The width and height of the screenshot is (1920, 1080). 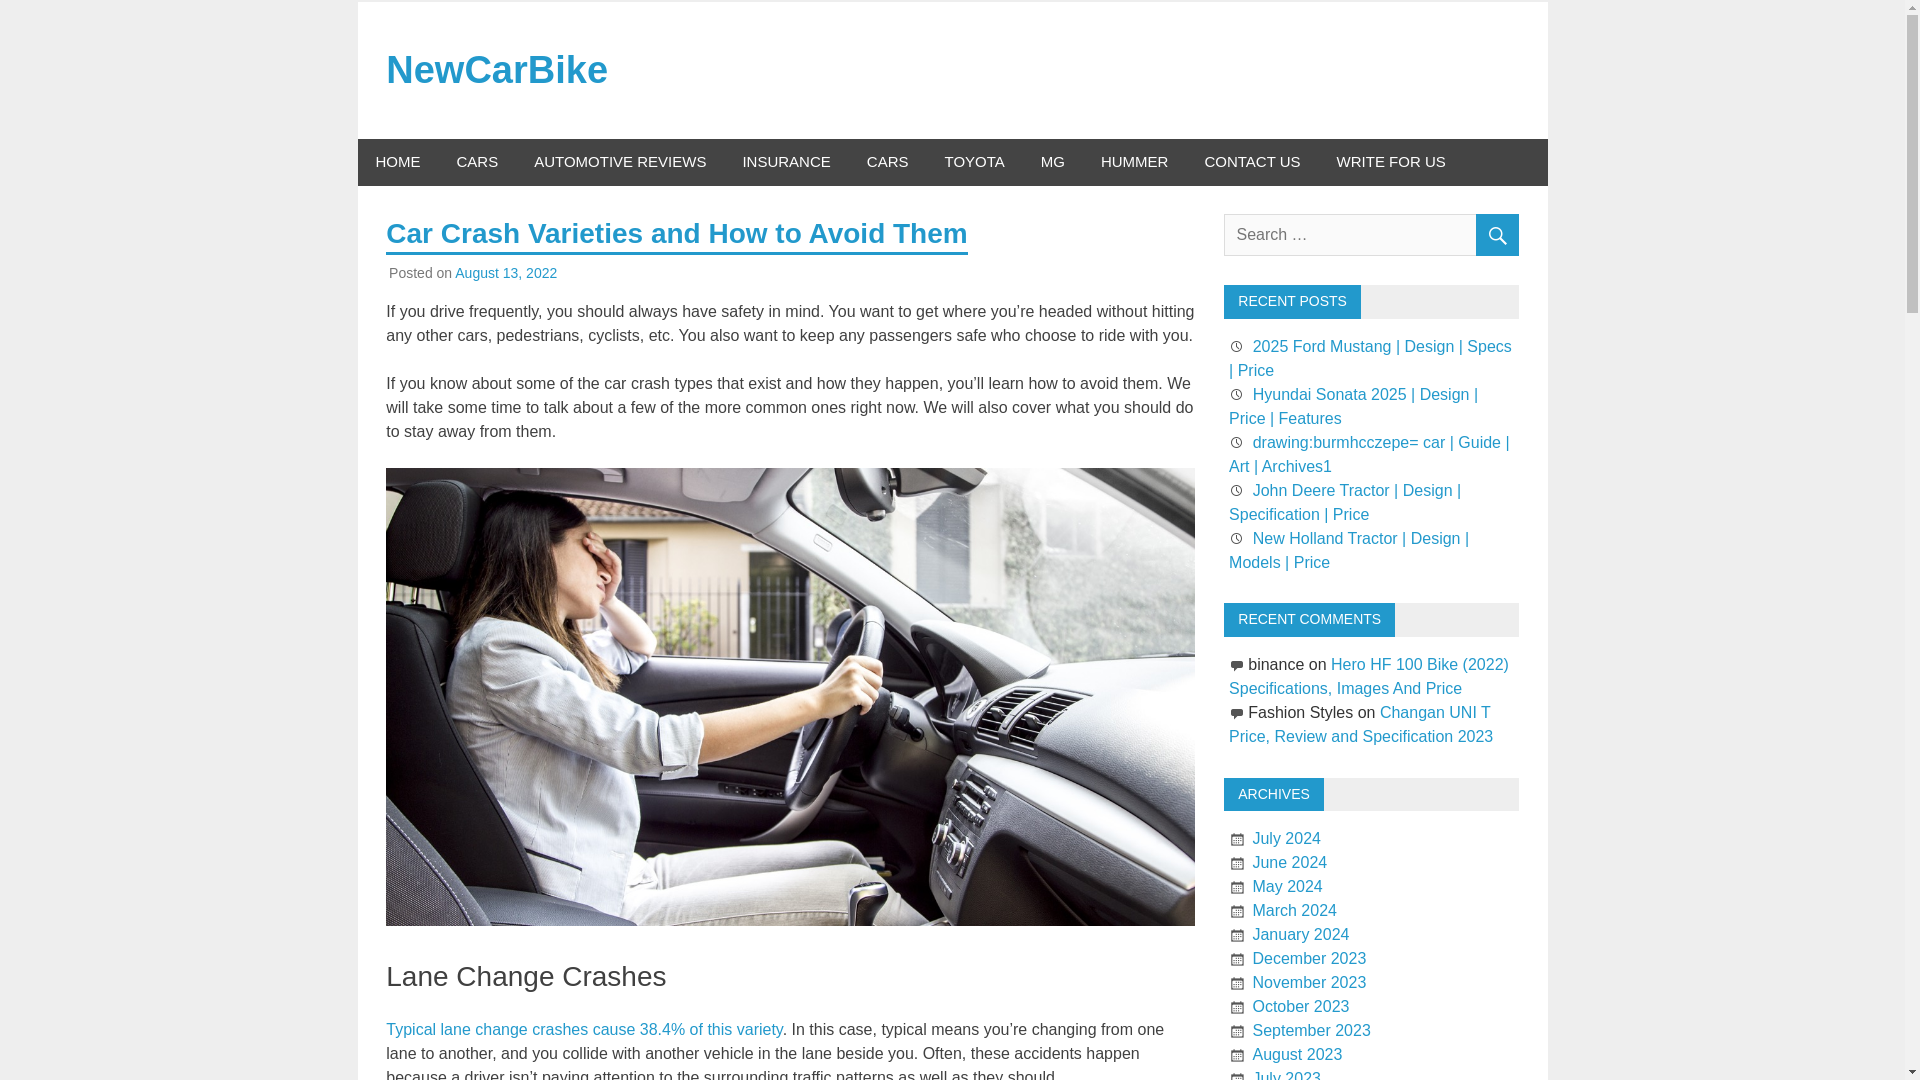 I want to click on HOME, so click(x=398, y=162).